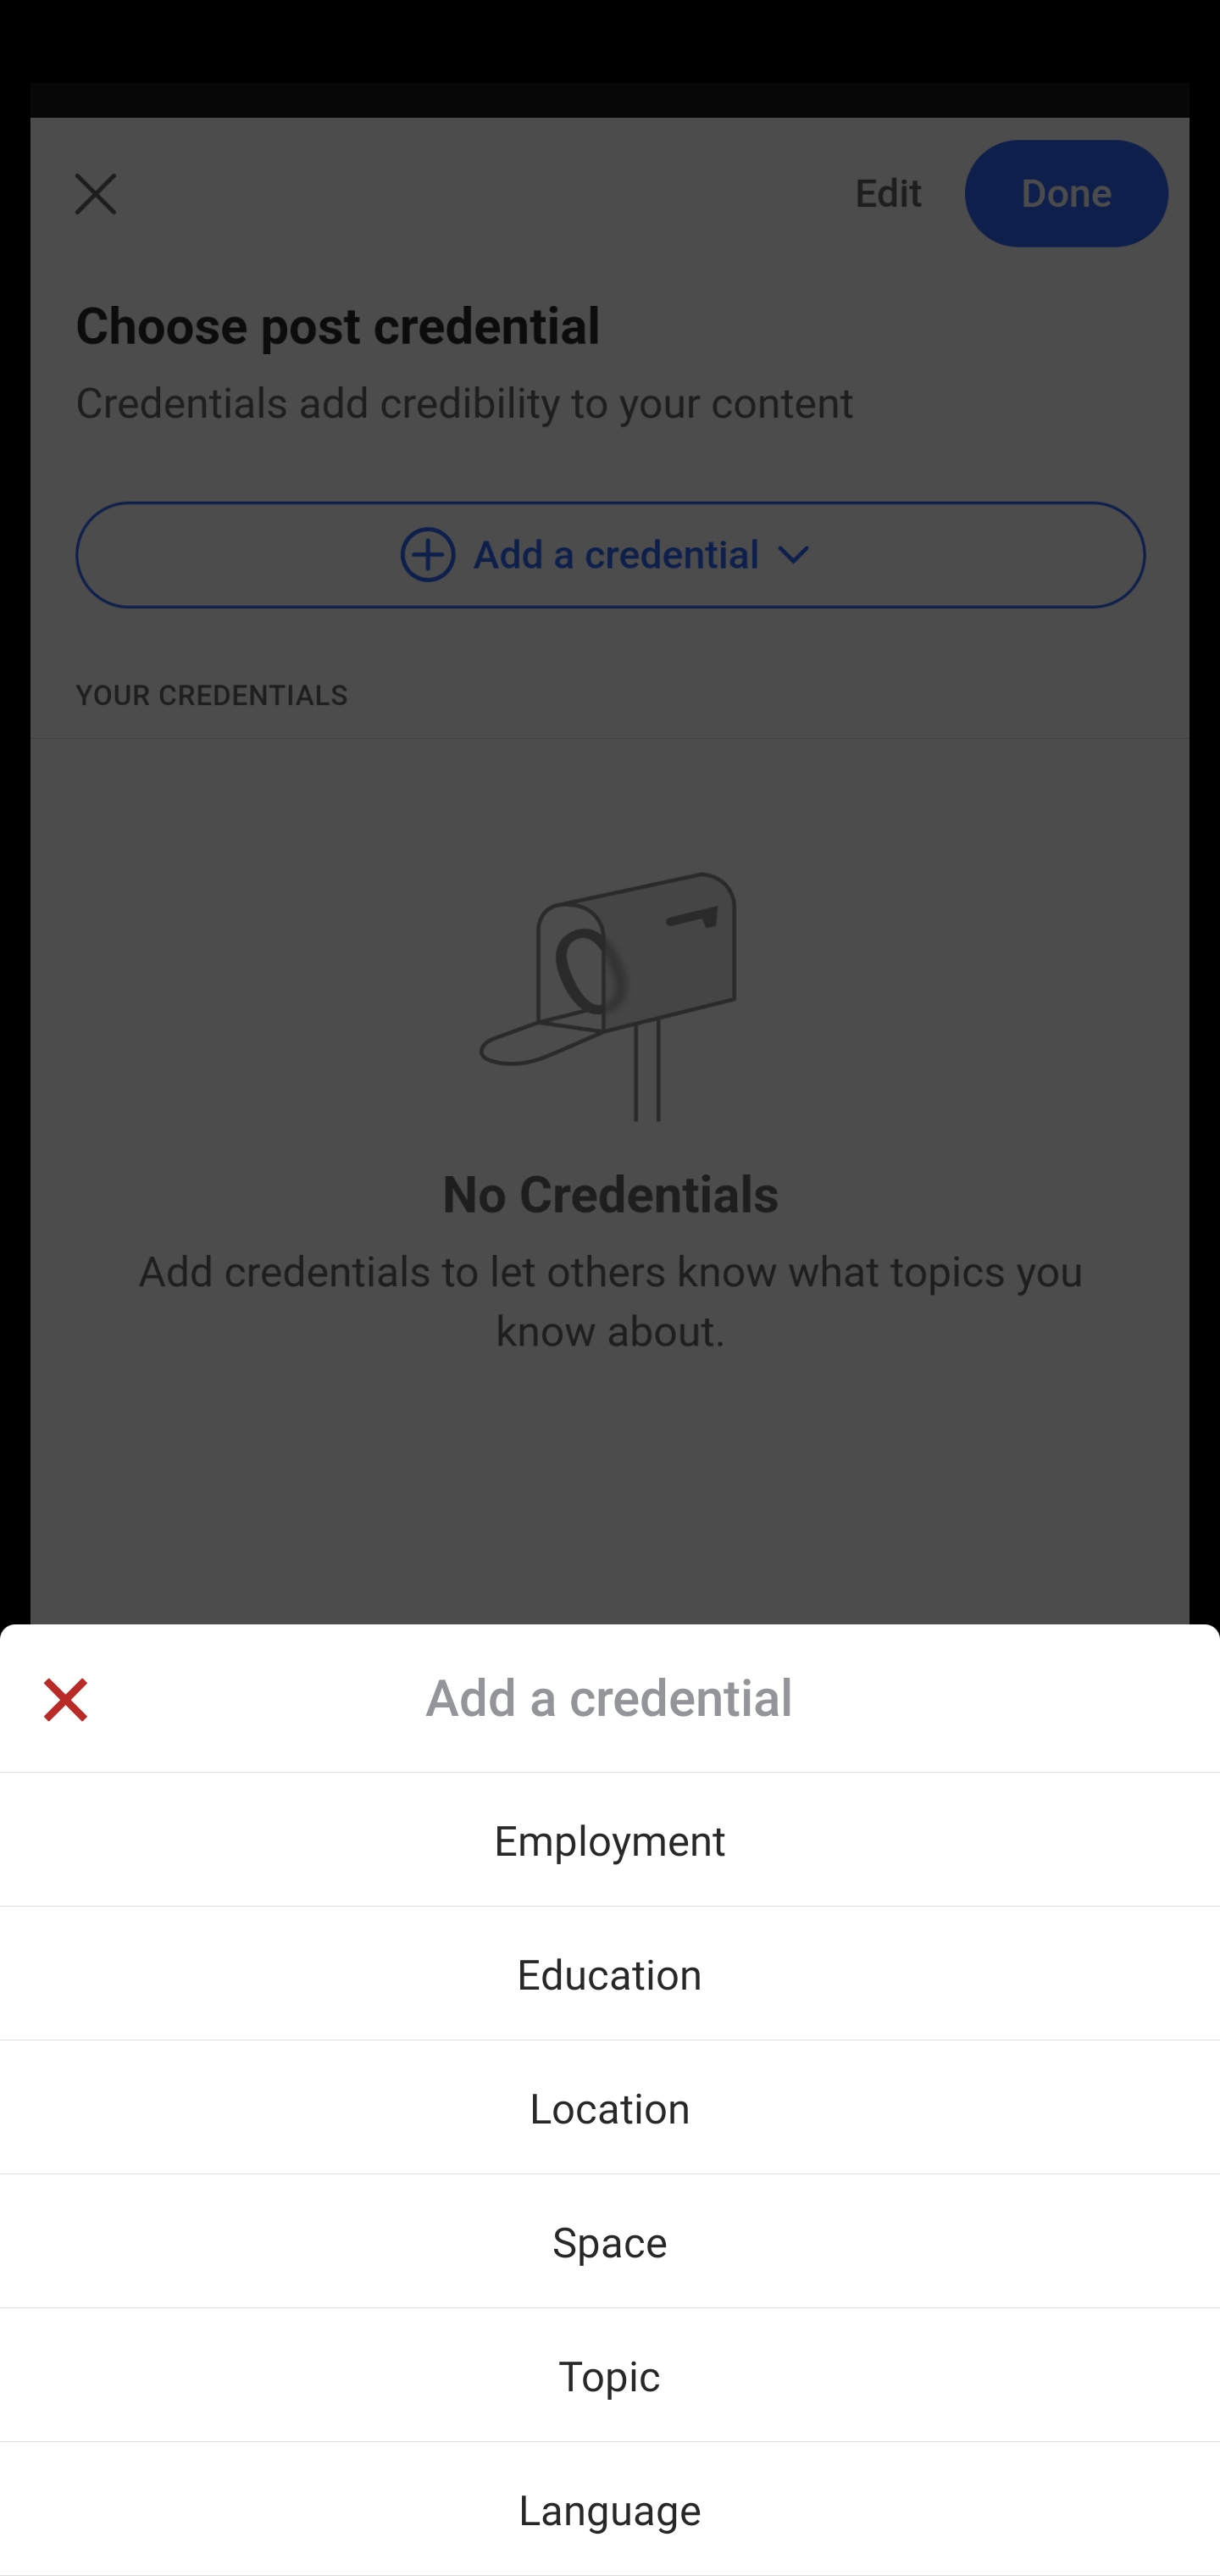 Image resolution: width=1220 pixels, height=2576 pixels. Describe the element at coordinates (610, 2240) in the screenshot. I see `Space` at that location.